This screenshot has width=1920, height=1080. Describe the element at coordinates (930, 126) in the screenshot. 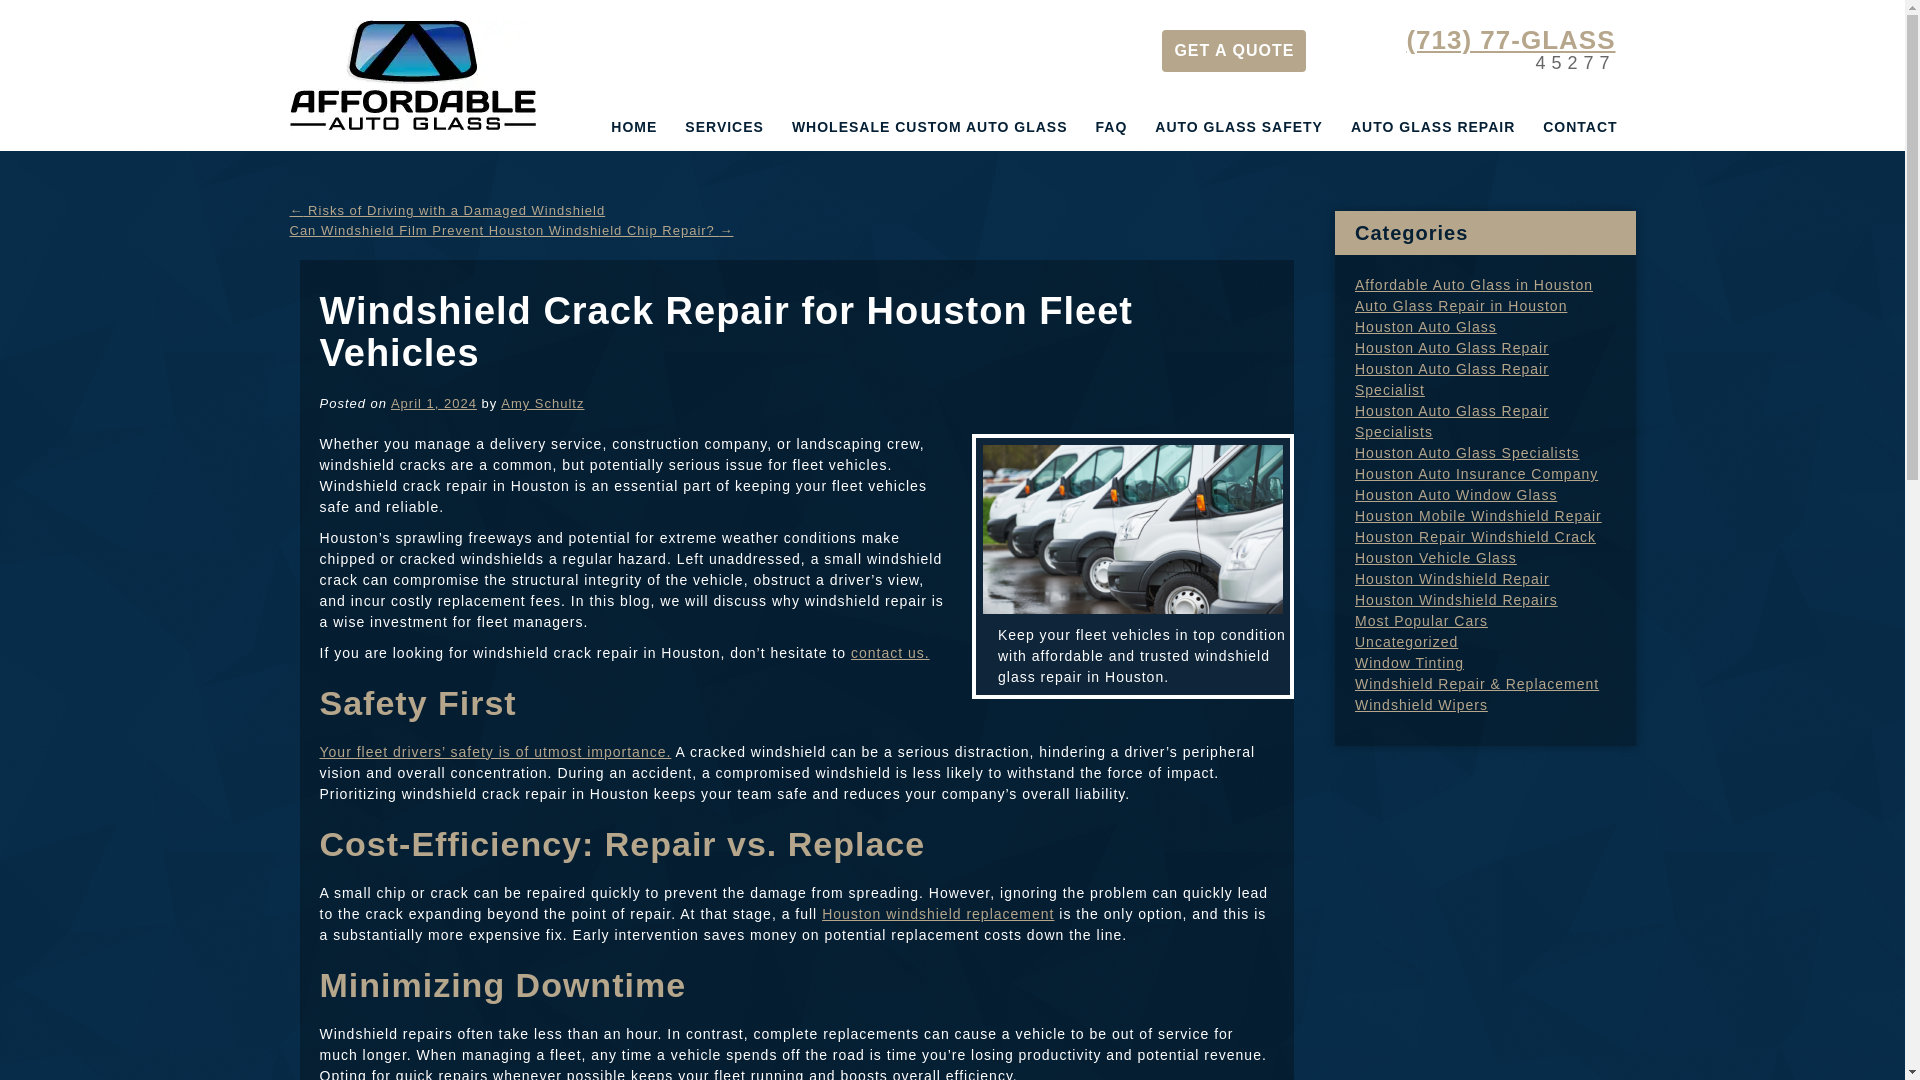

I see `WHOLESALE CUSTOM AUTO GLASS` at that location.